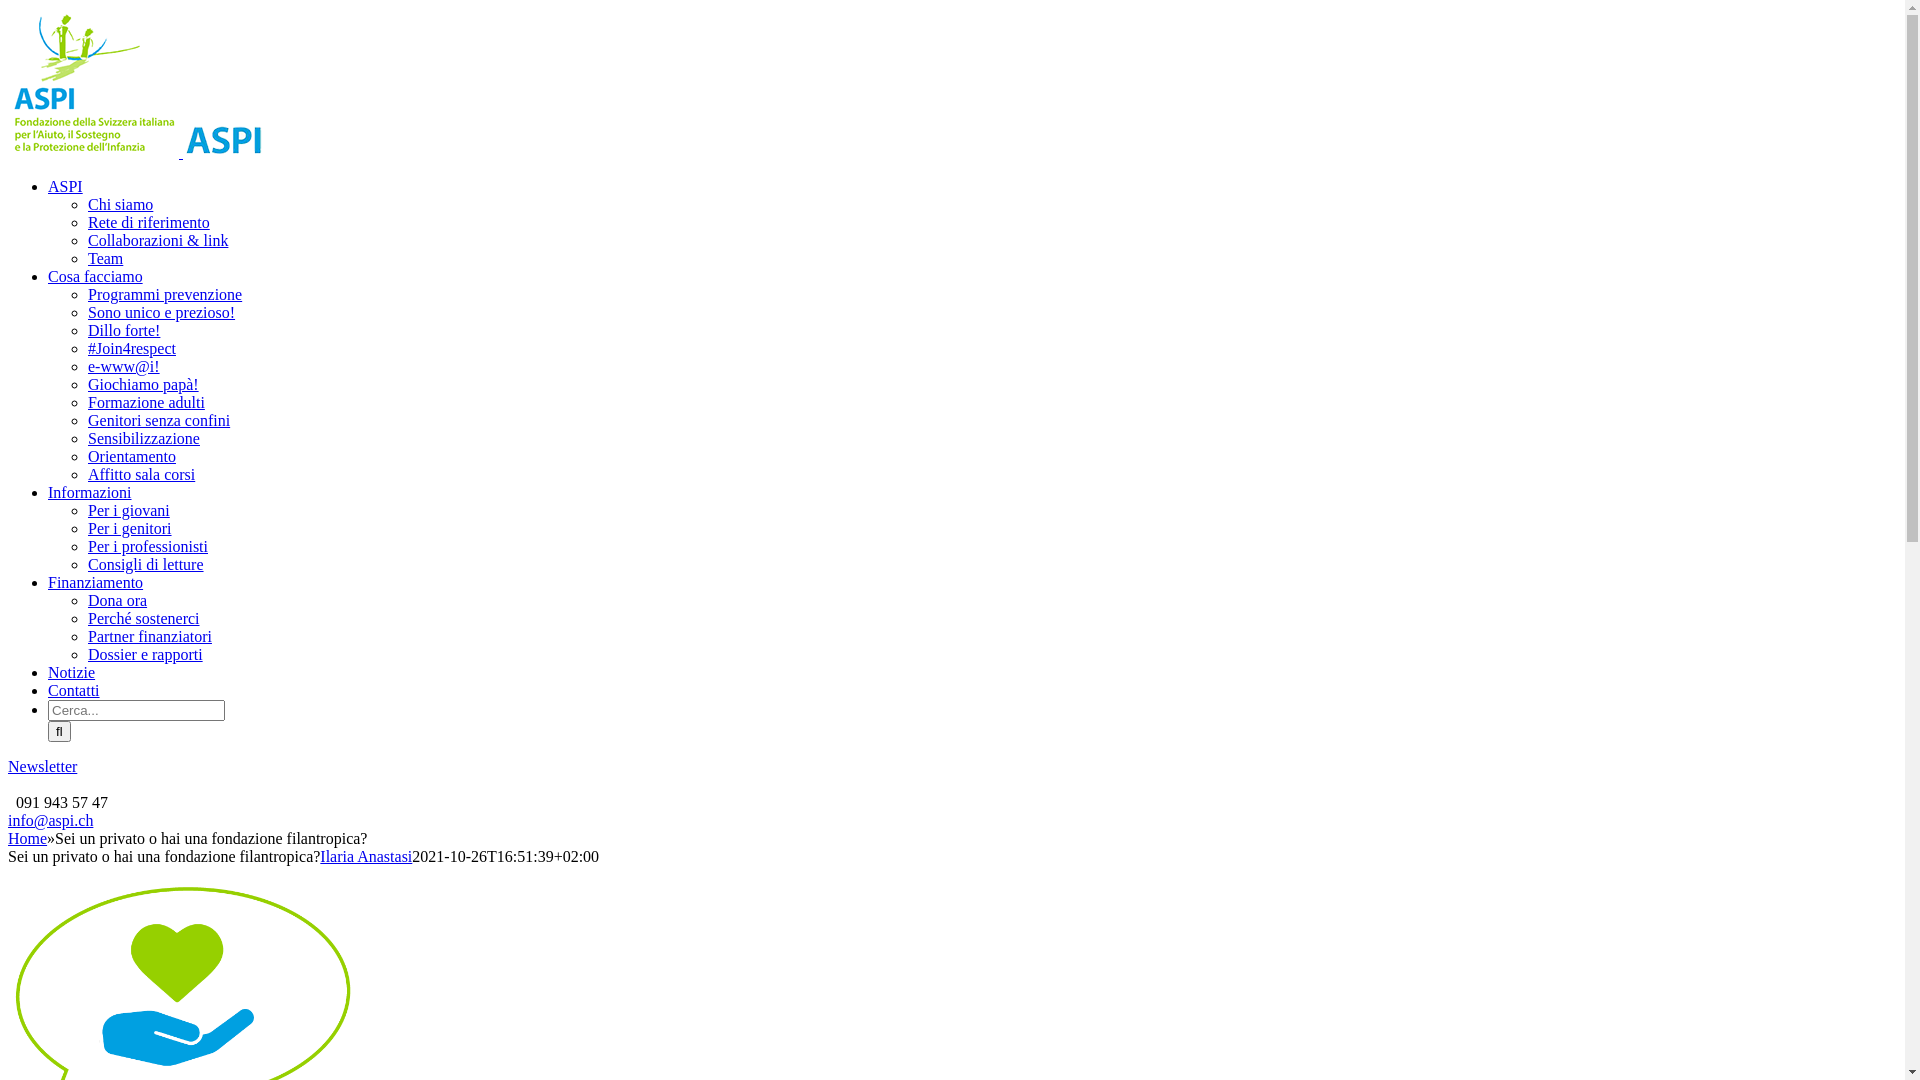 The image size is (1920, 1080). I want to click on Affitto sala corsi, so click(142, 474).